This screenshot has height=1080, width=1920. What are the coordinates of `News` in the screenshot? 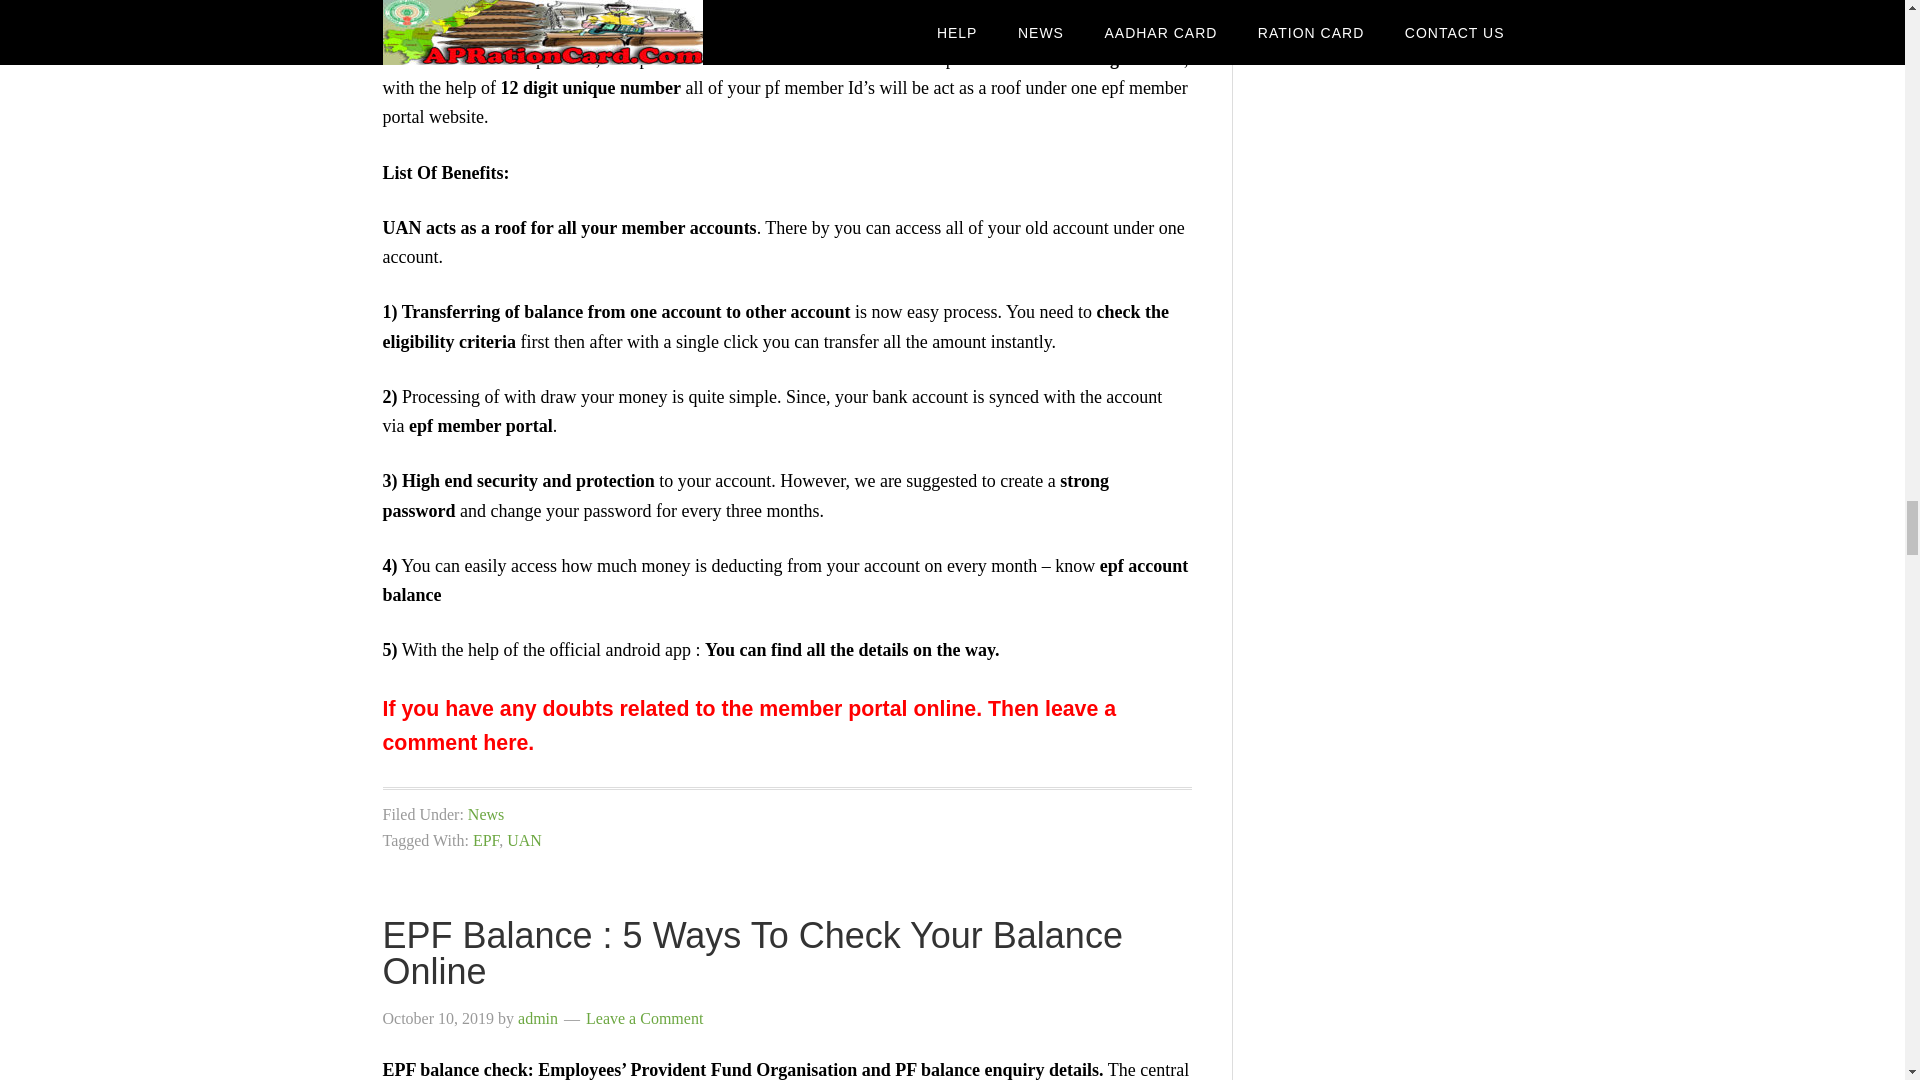 It's located at (486, 814).